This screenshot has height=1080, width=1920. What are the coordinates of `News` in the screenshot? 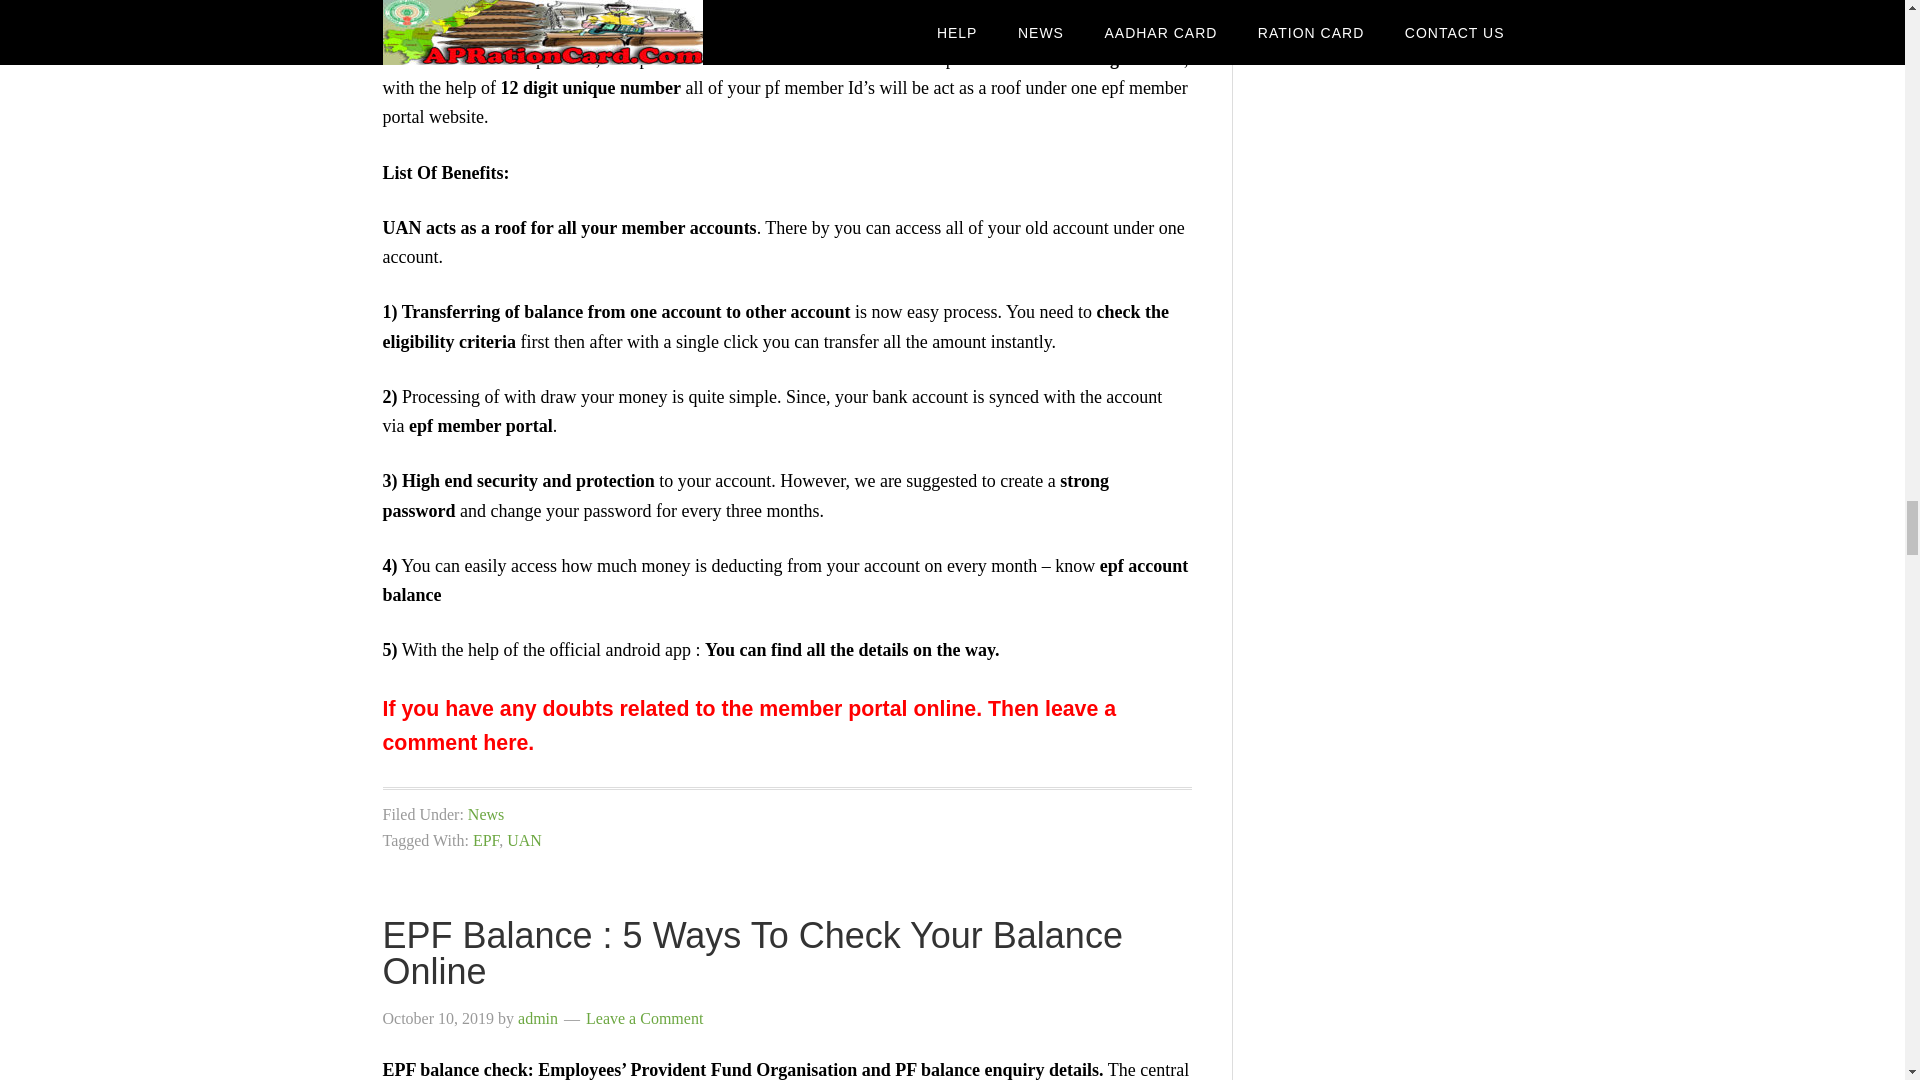 It's located at (486, 814).